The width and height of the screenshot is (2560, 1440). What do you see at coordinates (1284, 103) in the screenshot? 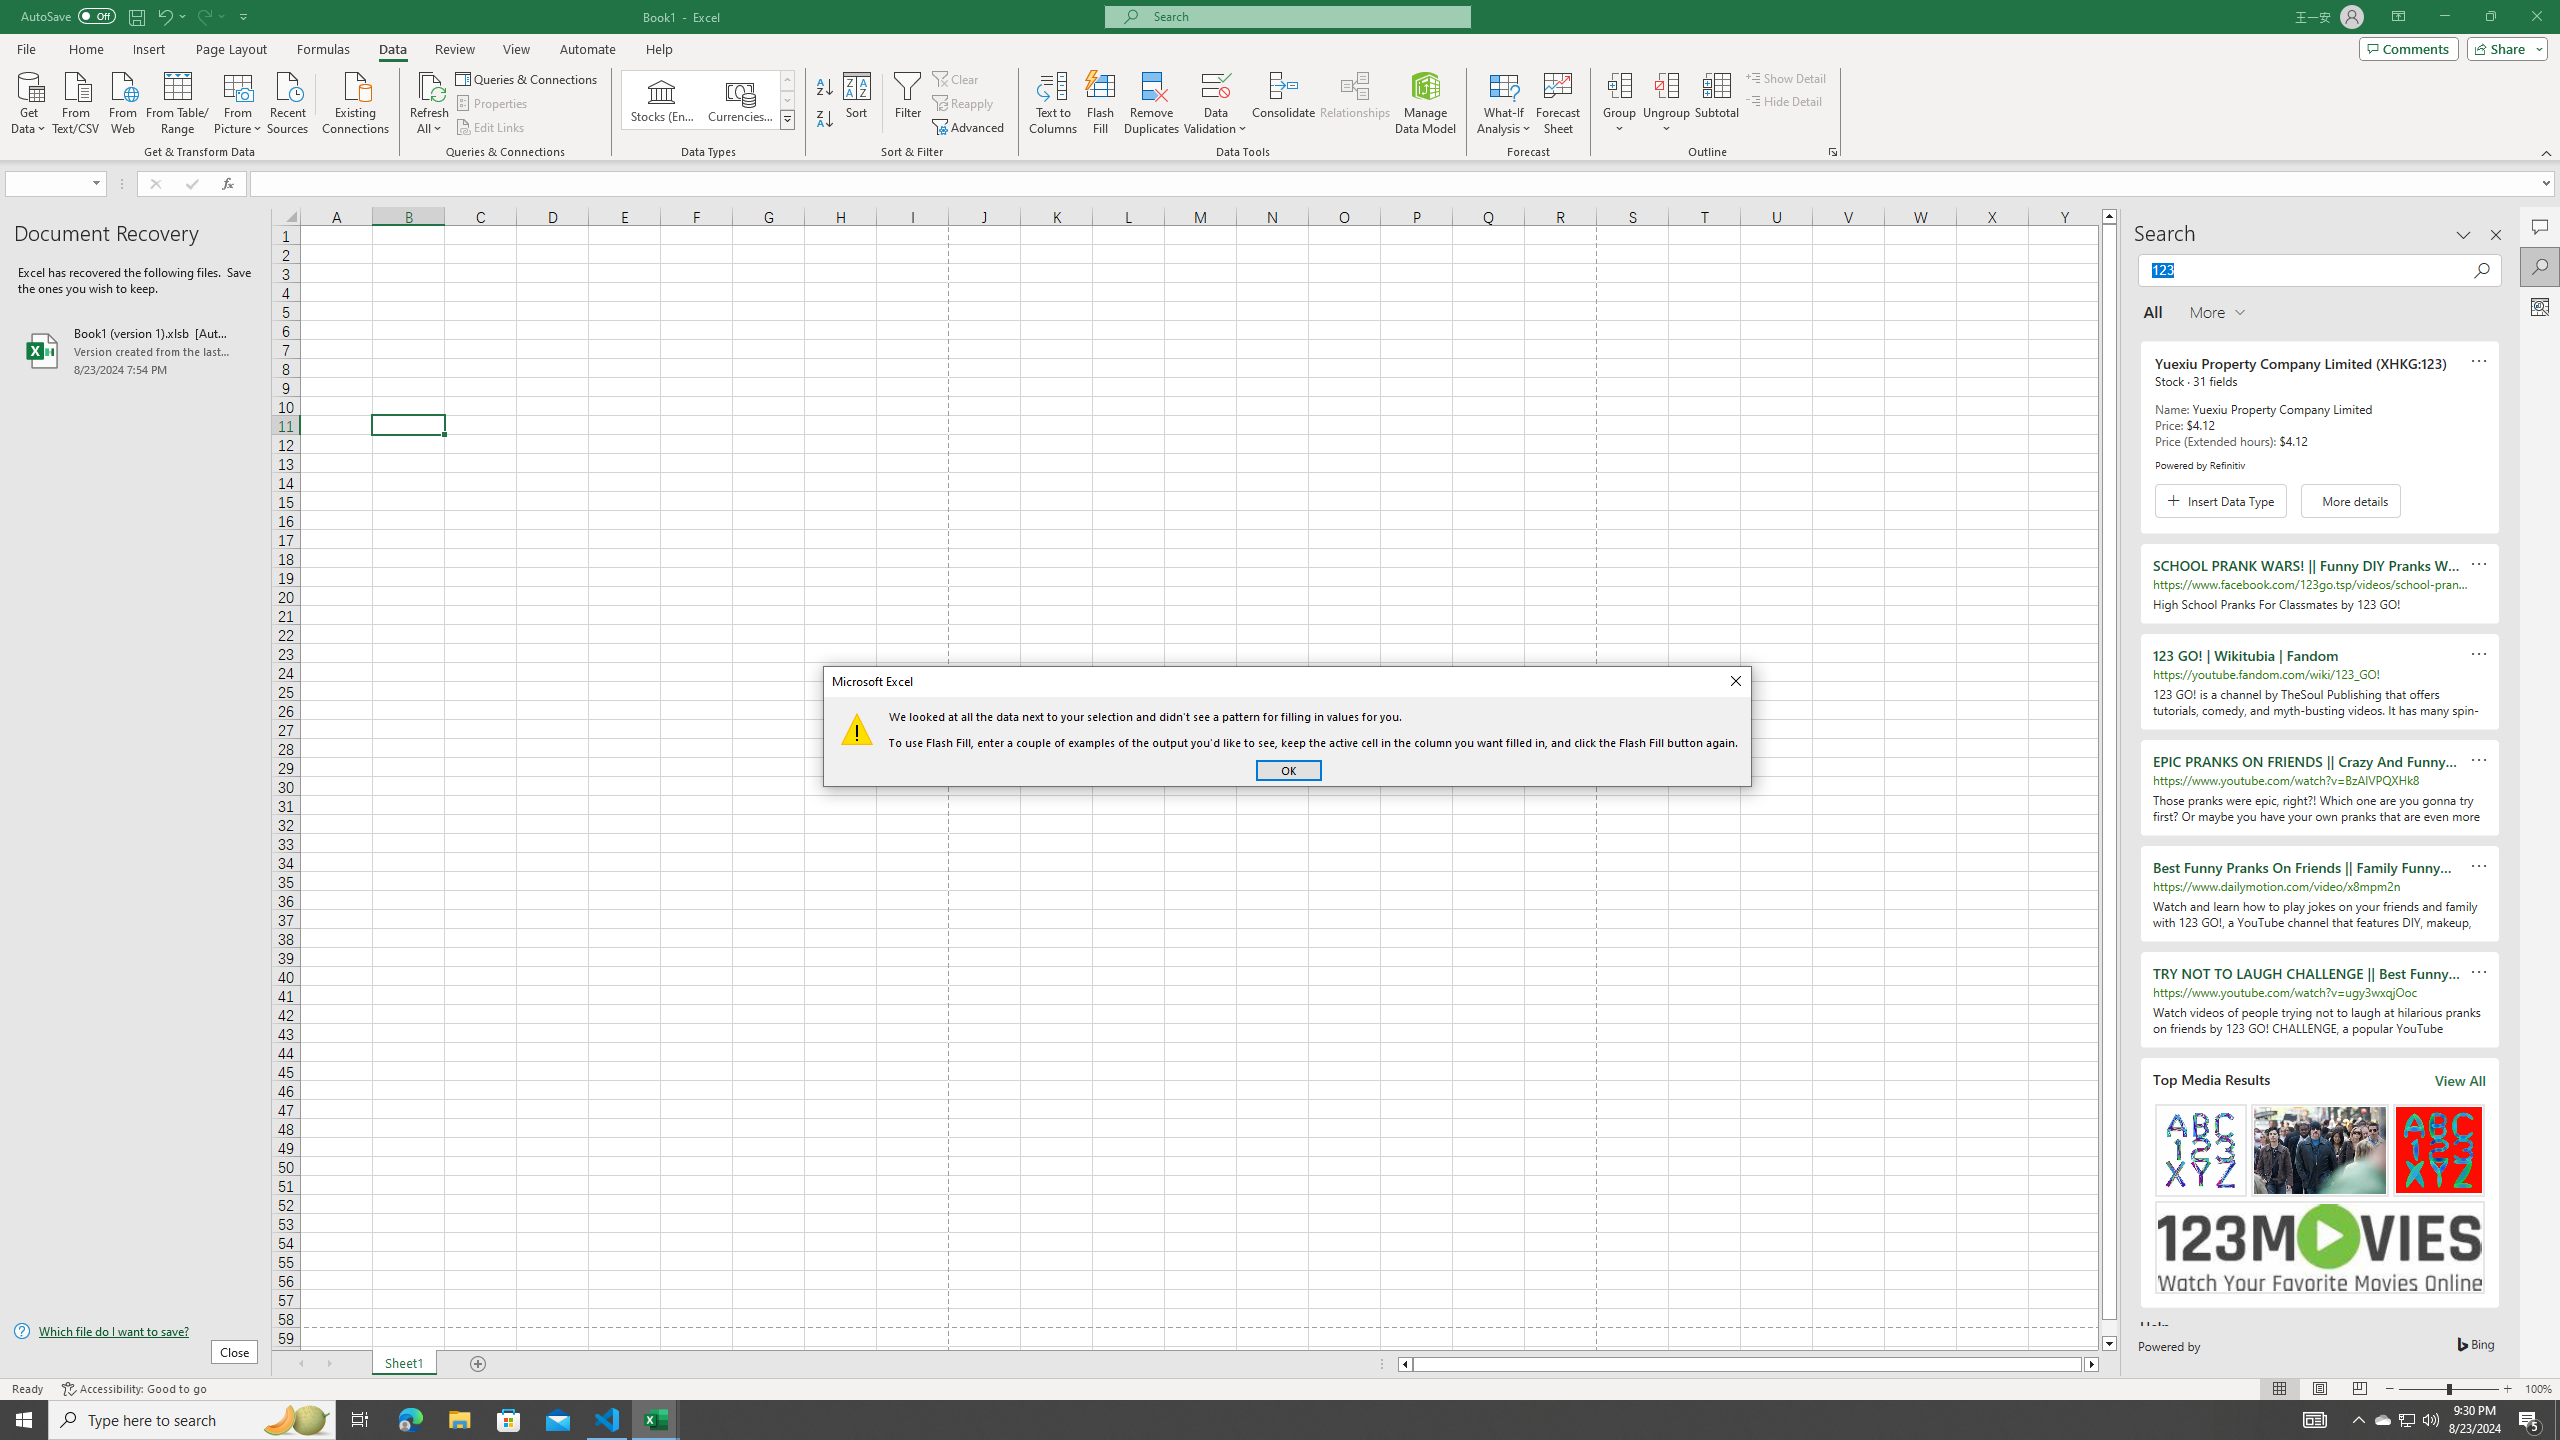
I see `Consolidate...` at bounding box center [1284, 103].